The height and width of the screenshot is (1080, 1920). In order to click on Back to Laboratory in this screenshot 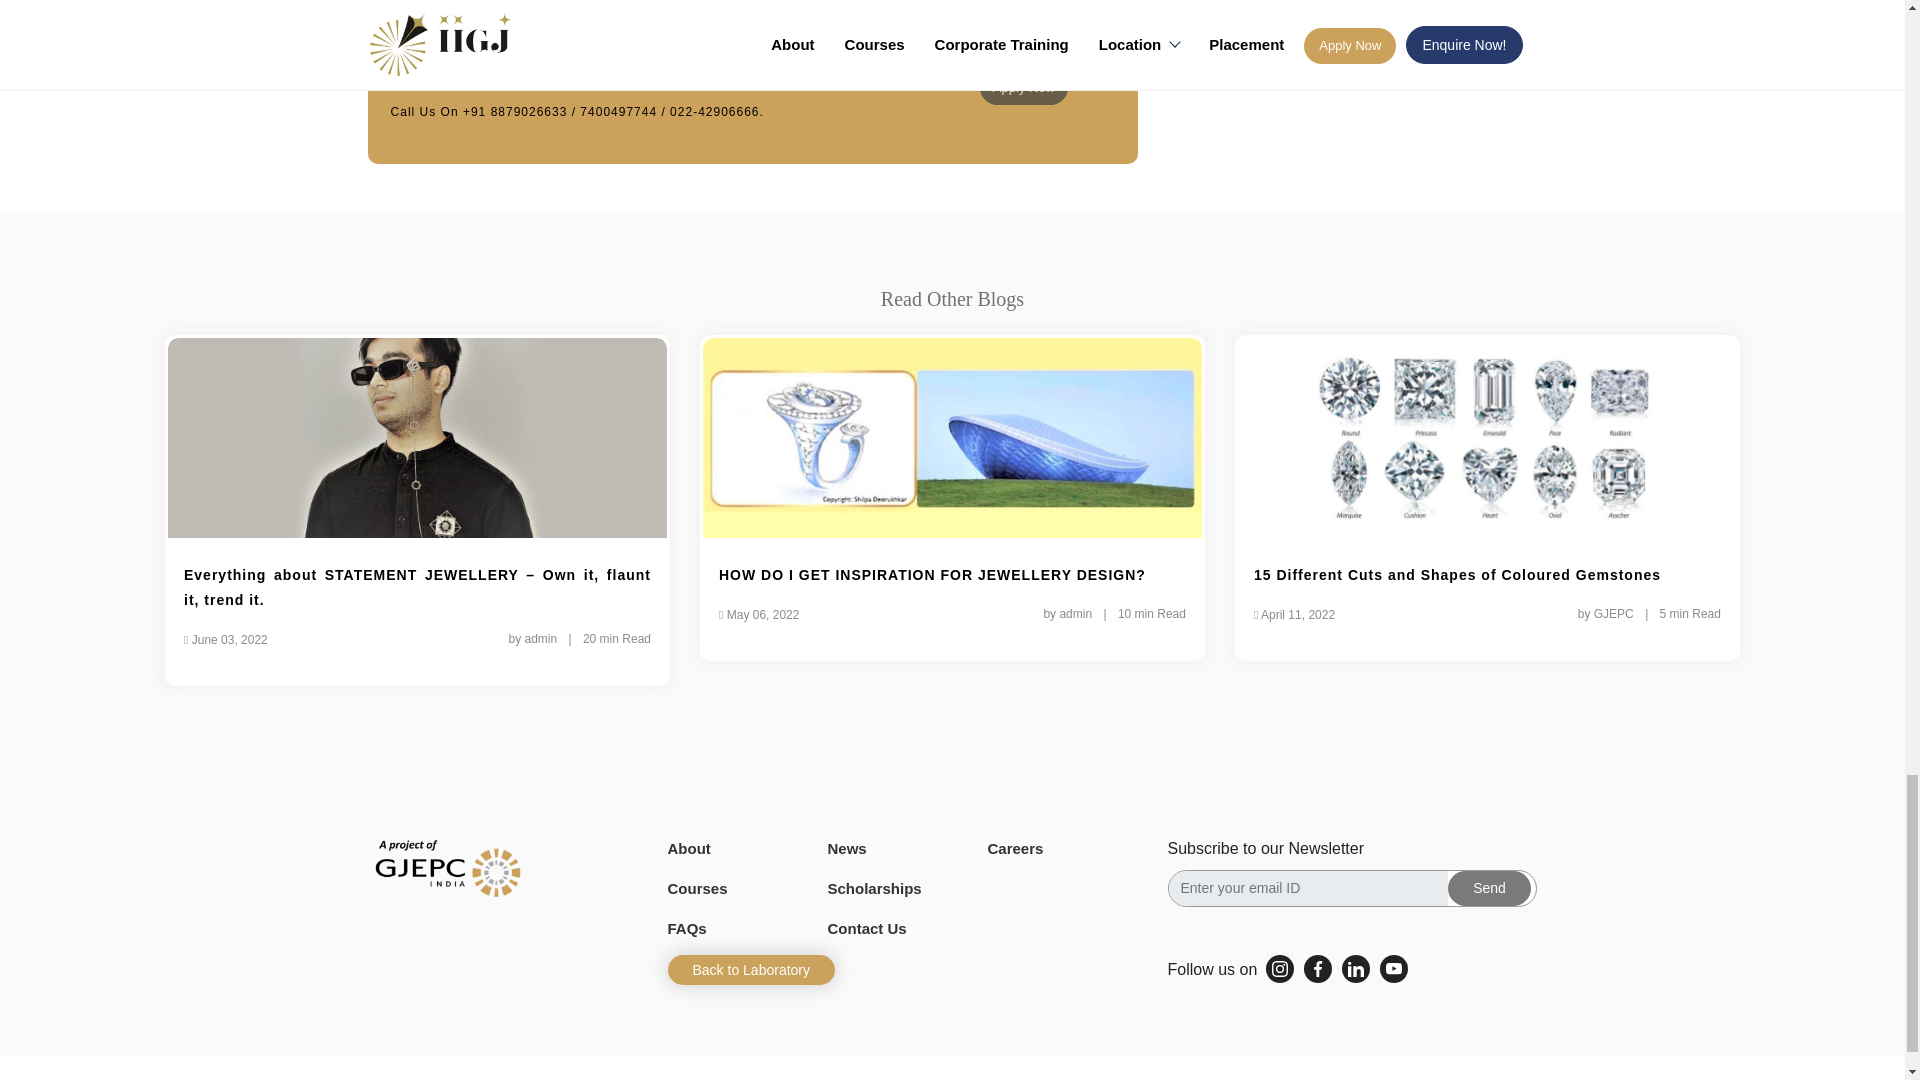, I will do `click(752, 969)`.